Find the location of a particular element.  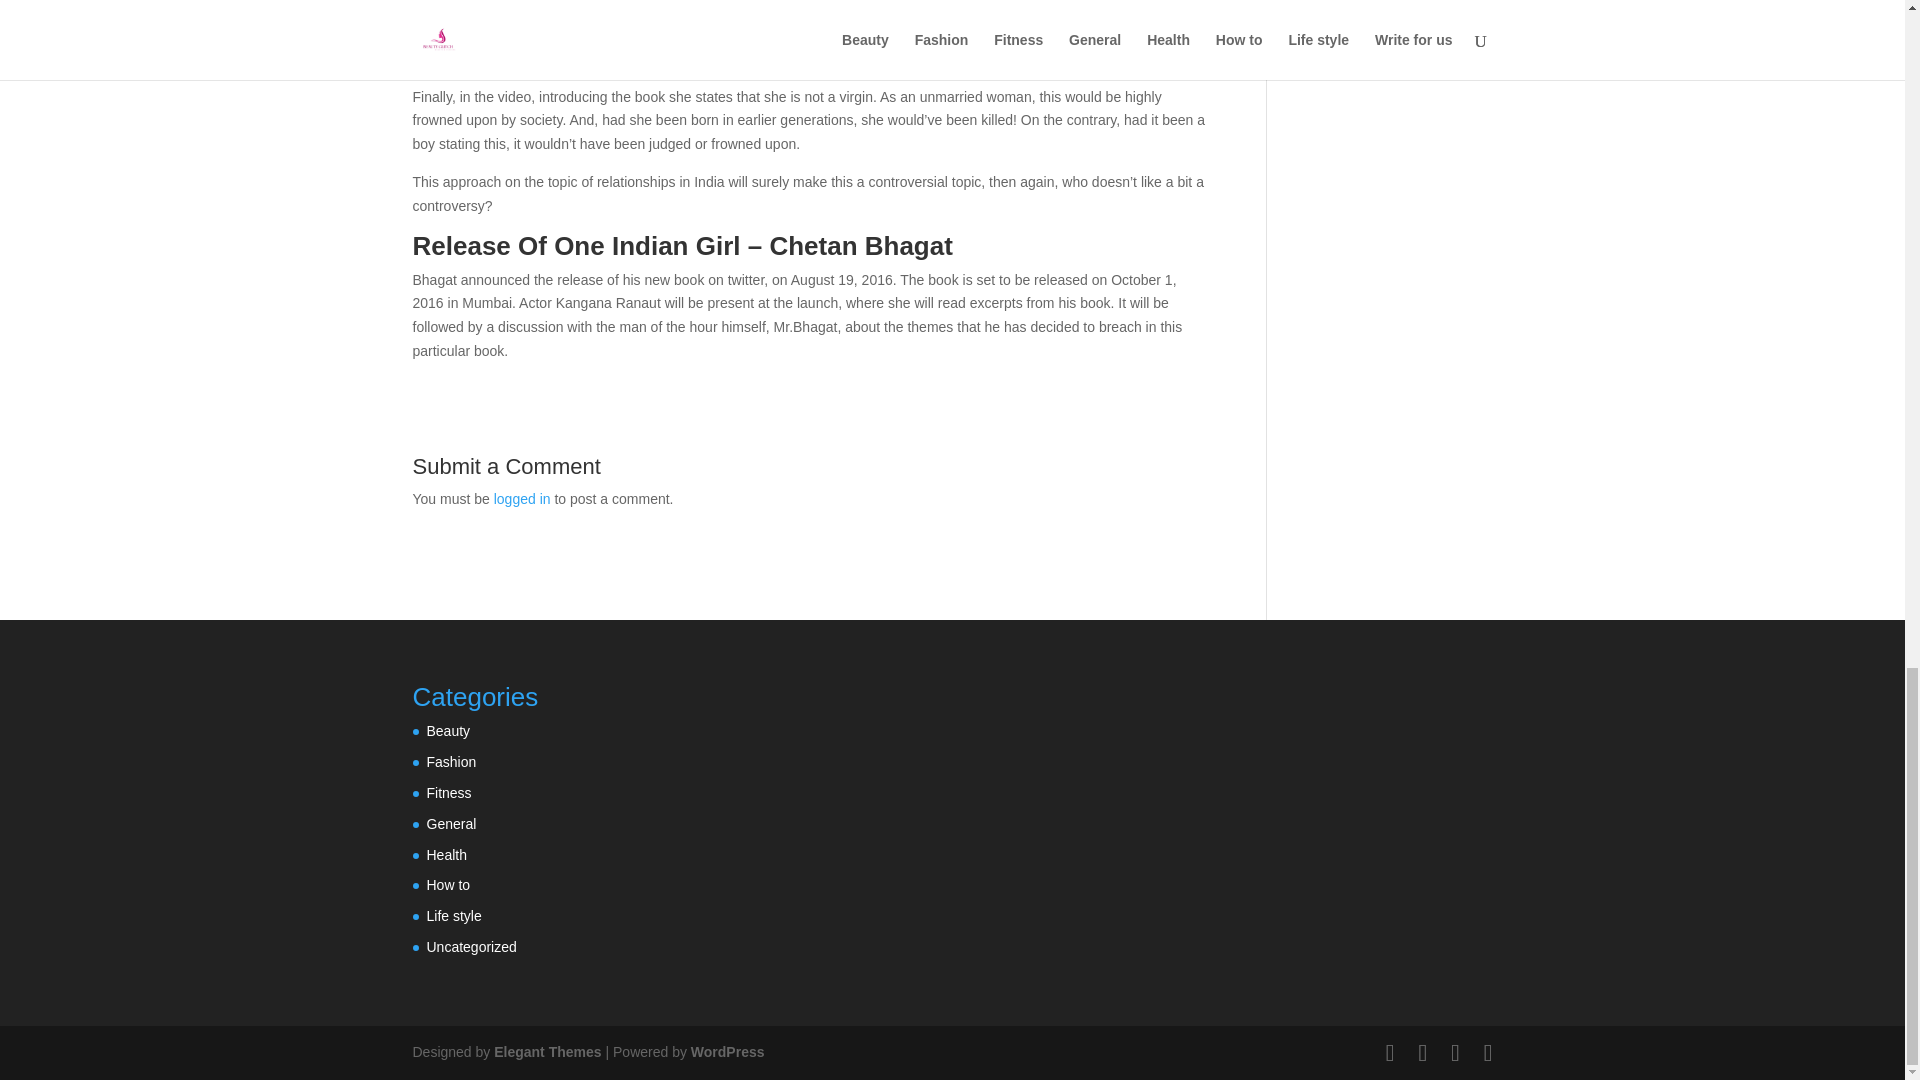

Premium WordPress Themes is located at coordinates (546, 1052).